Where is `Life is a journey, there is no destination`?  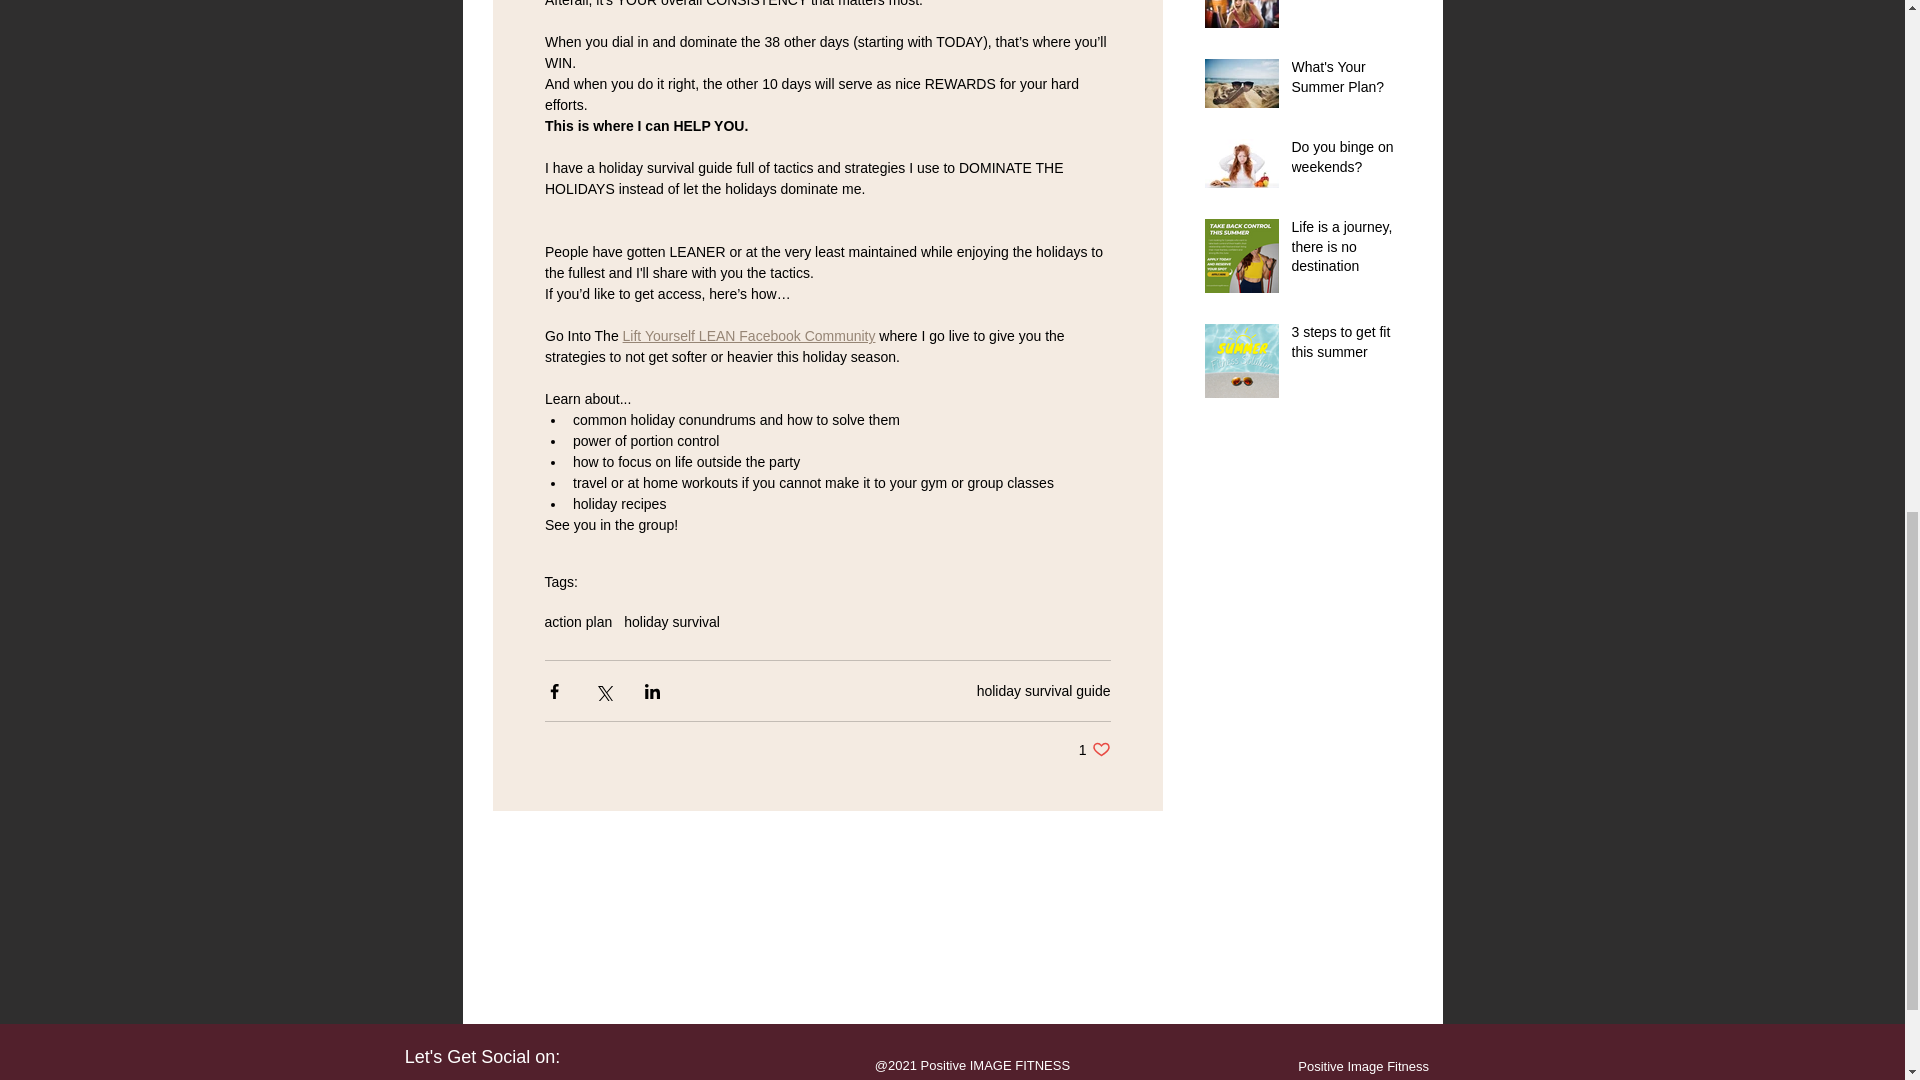
Life is a journey, there is no destination is located at coordinates (1346, 161).